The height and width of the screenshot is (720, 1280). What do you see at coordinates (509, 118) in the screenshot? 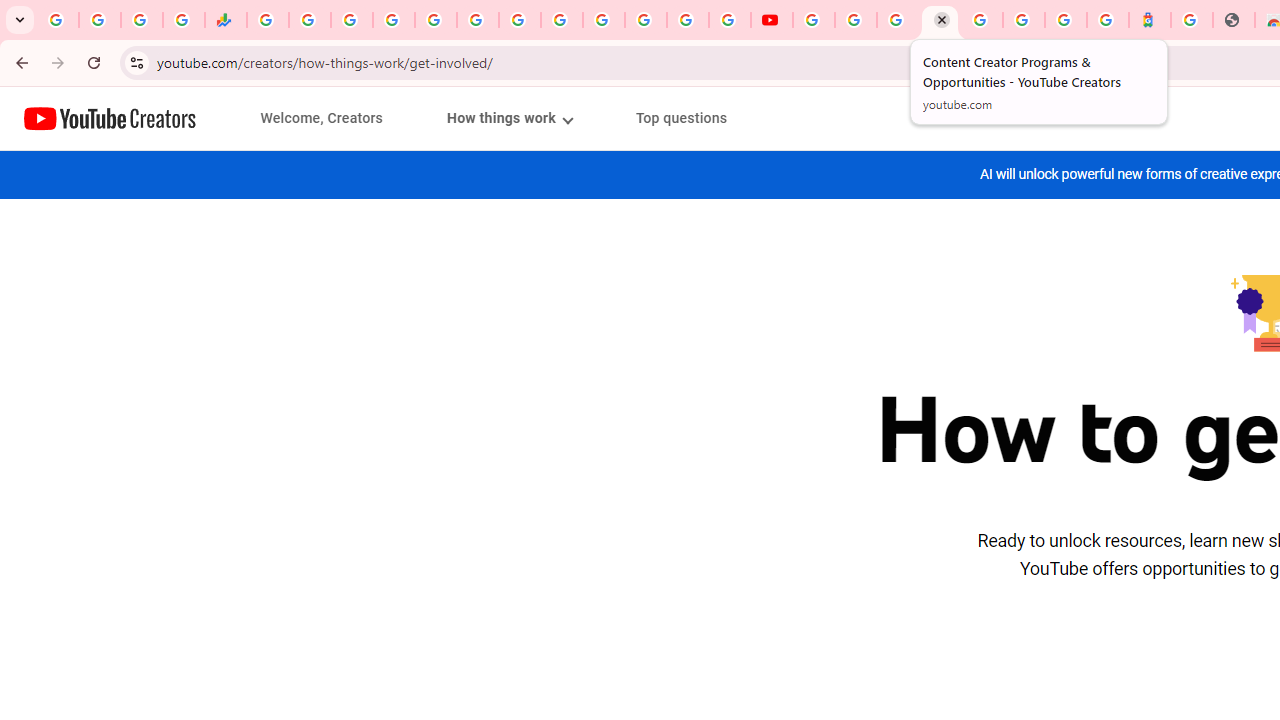
I see `1` at bounding box center [509, 118].